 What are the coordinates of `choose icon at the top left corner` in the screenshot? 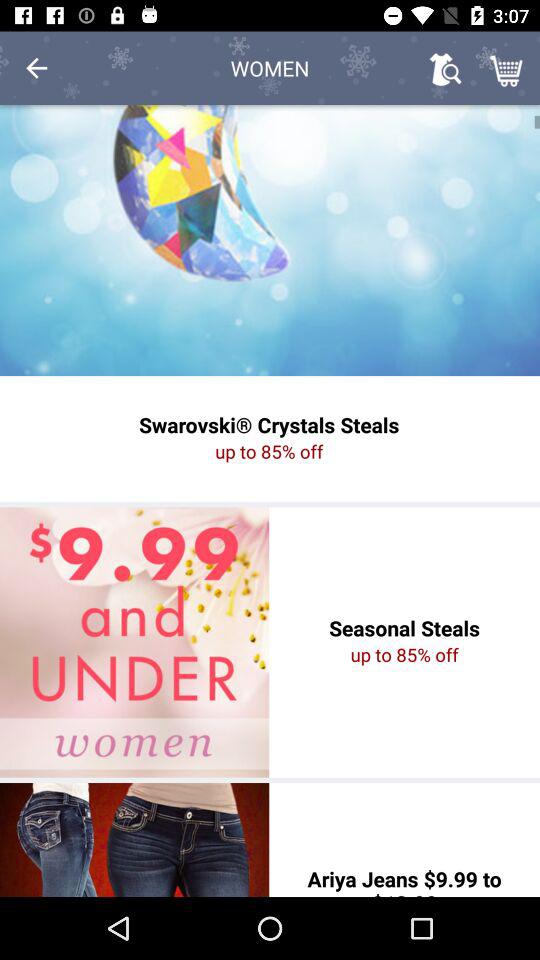 It's located at (36, 68).